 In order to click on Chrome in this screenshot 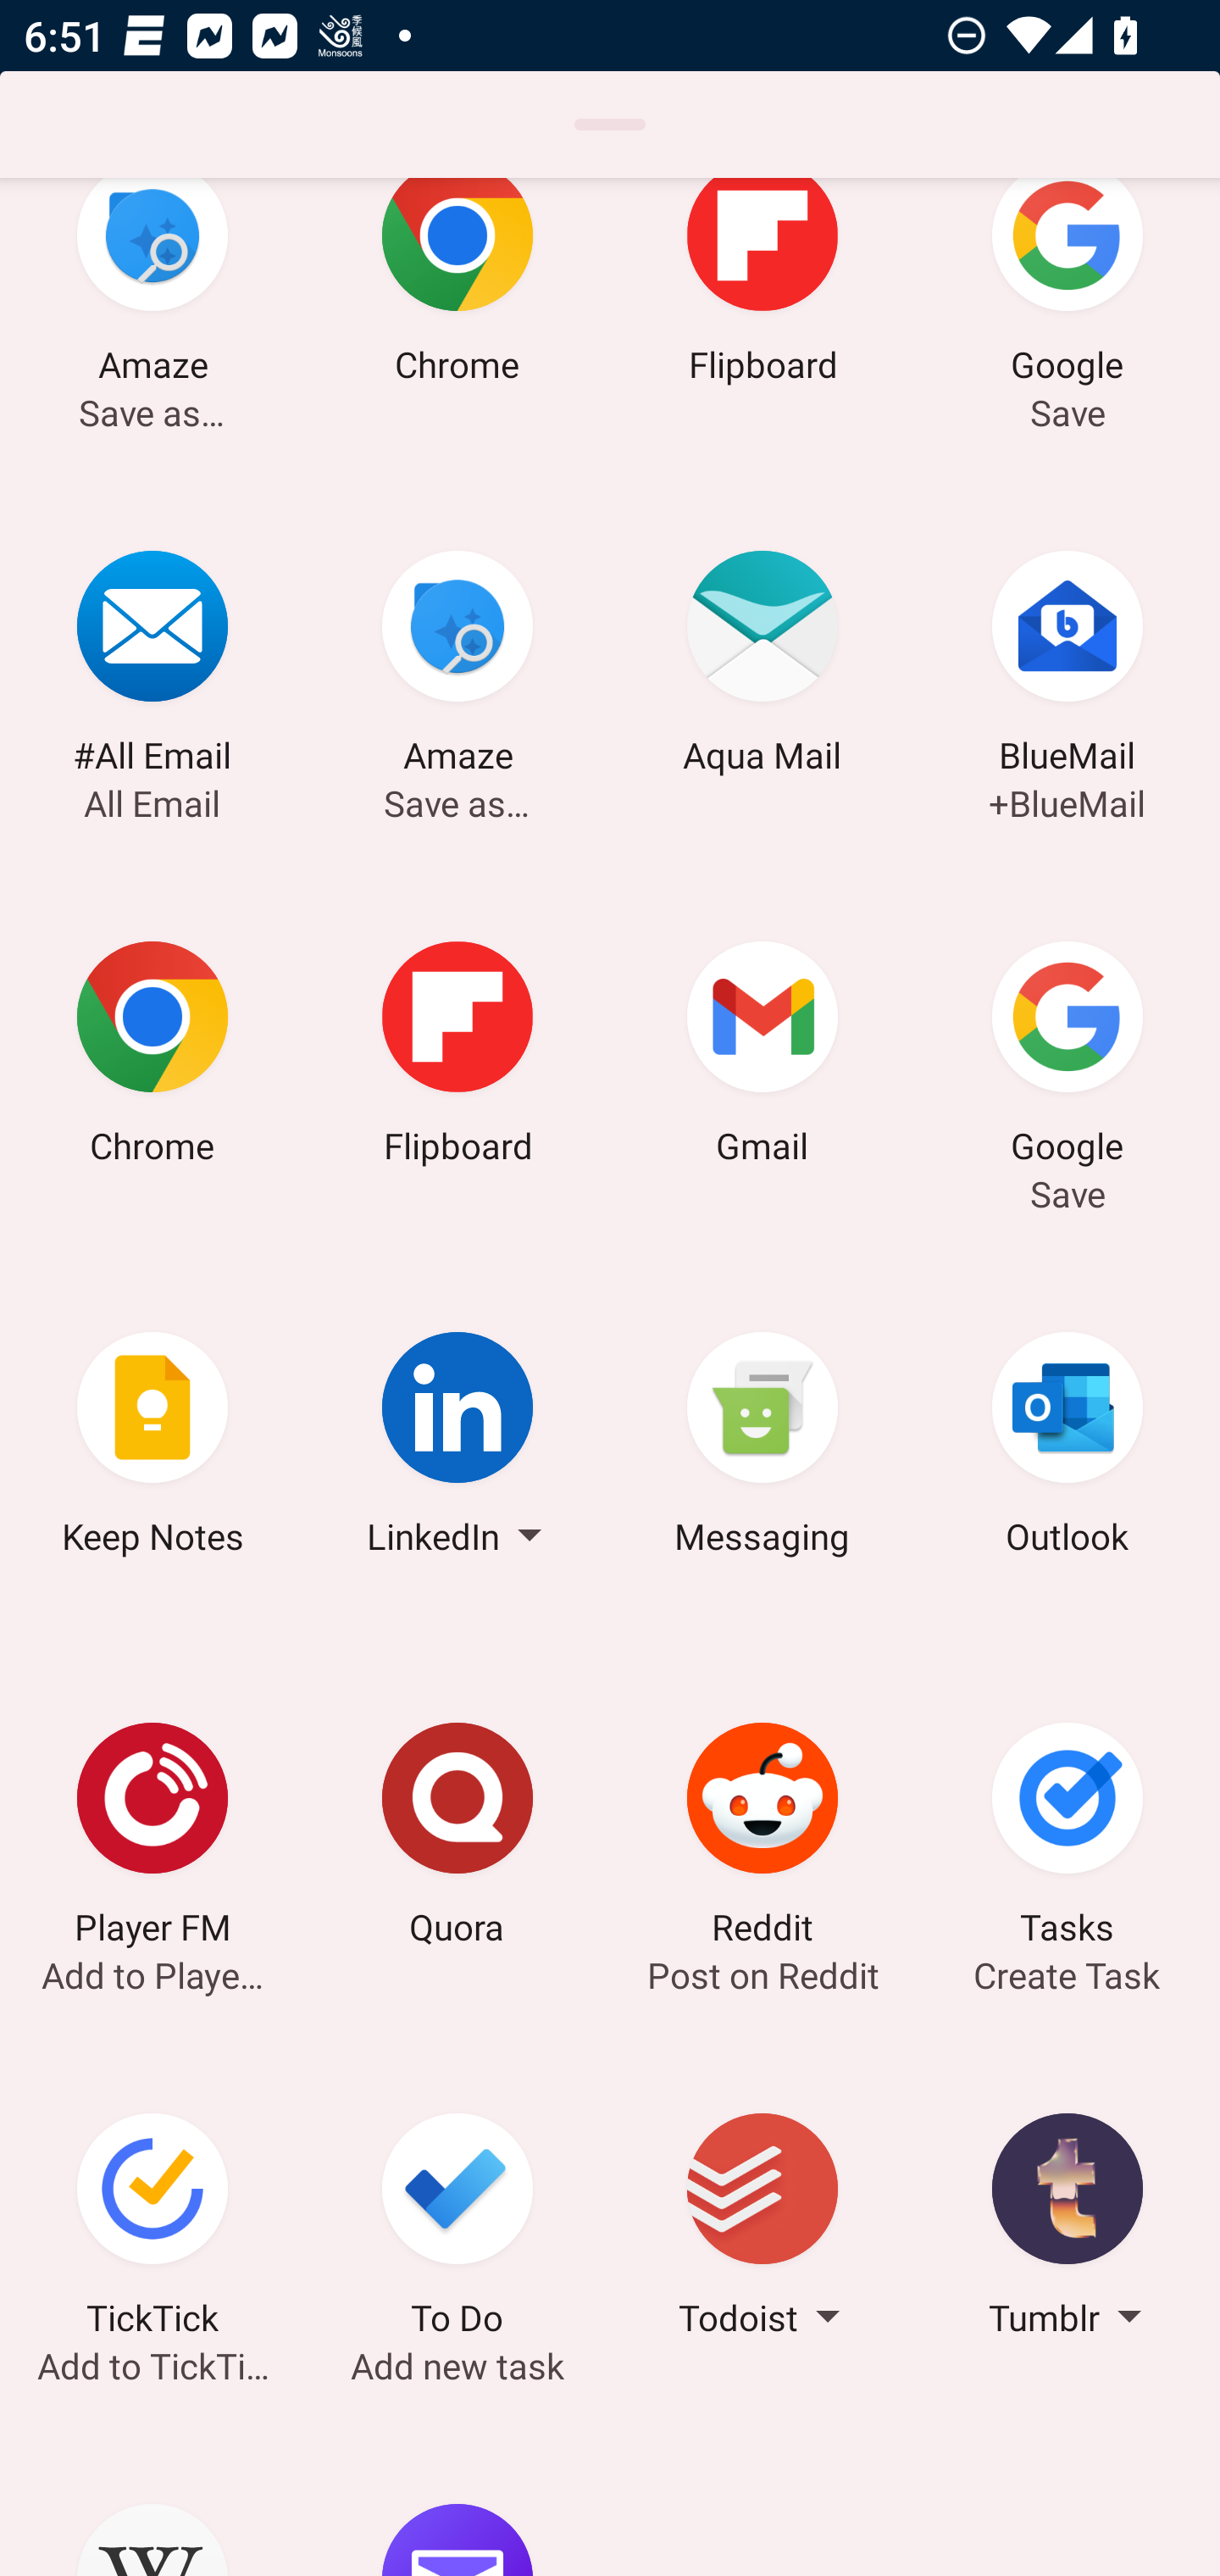, I will do `click(457, 324)`.